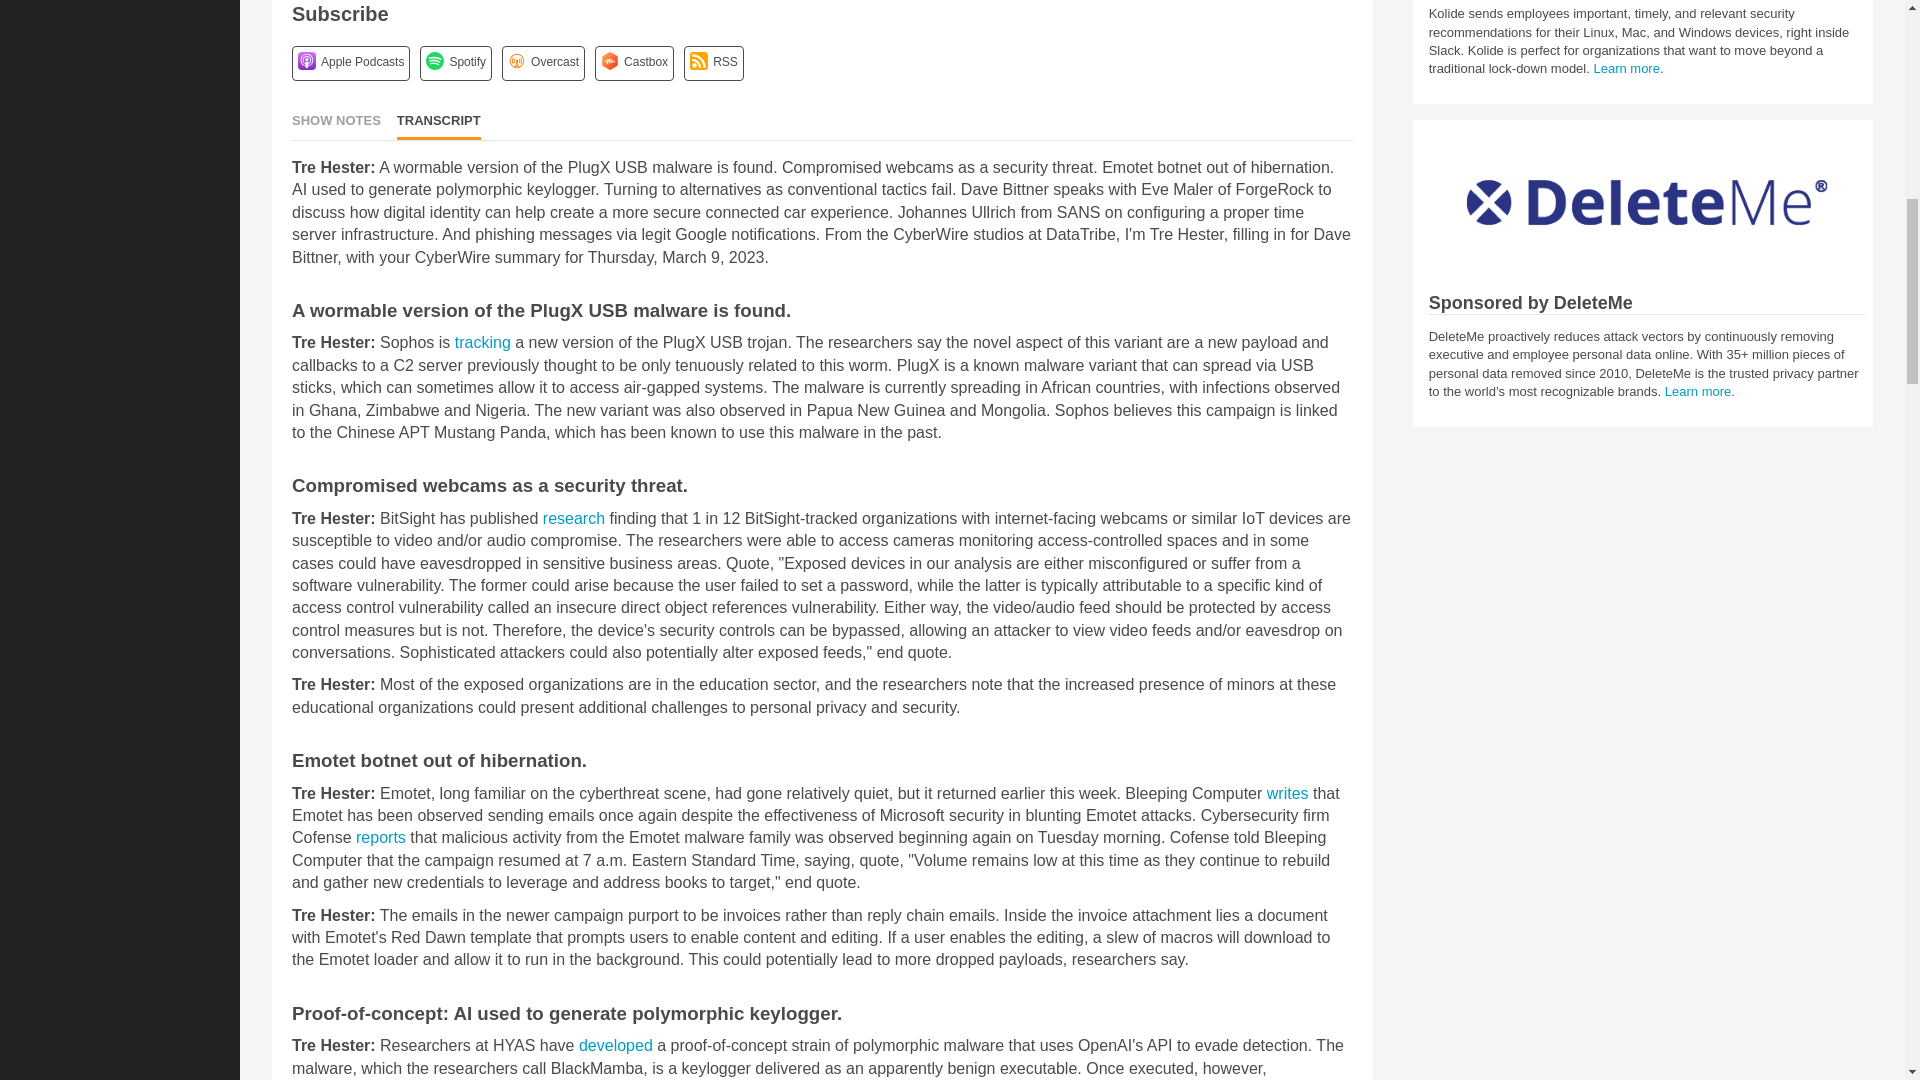 The width and height of the screenshot is (1920, 1080). I want to click on RSS, so click(698, 60).